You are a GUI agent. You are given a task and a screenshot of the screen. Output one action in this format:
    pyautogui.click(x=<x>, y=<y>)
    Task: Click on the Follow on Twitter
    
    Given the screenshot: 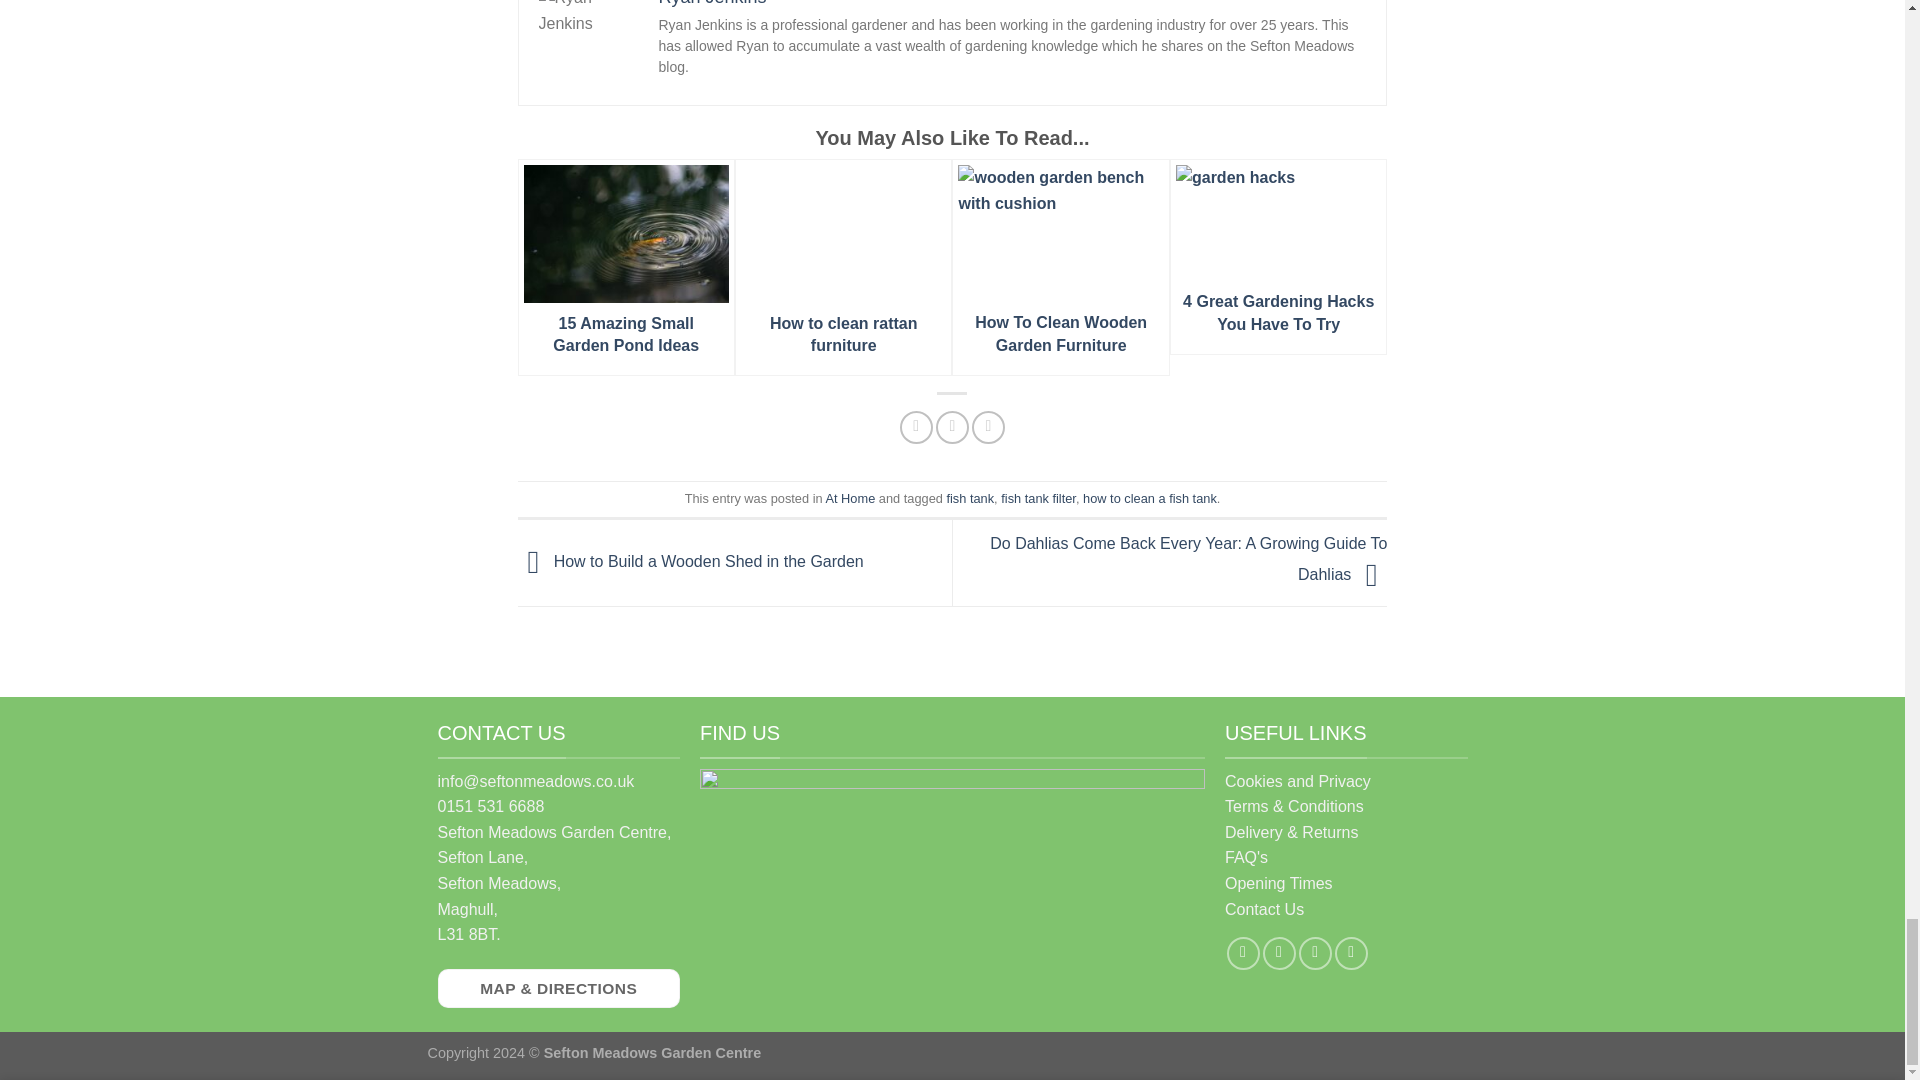 What is the action you would take?
    pyautogui.click(x=1316, y=953)
    